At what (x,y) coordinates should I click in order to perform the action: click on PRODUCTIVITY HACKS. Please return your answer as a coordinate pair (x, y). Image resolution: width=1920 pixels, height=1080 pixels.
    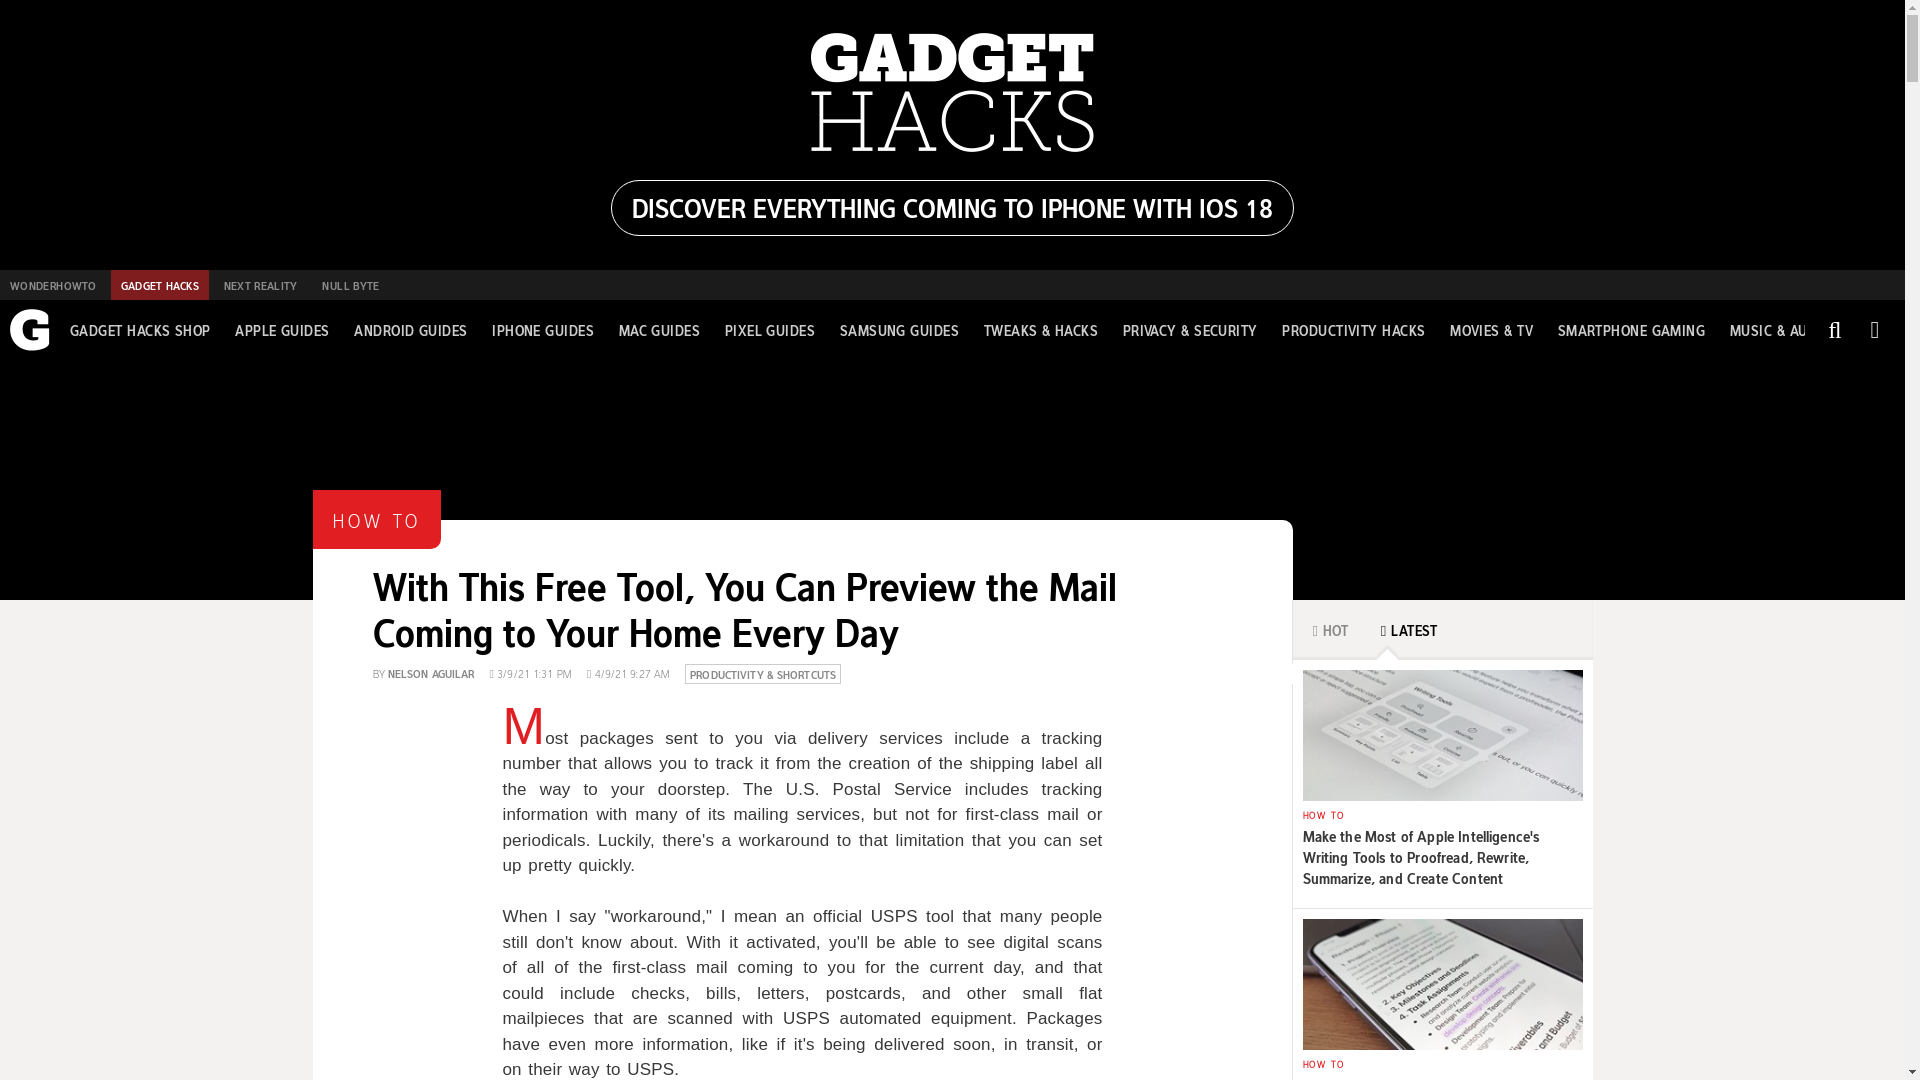
    Looking at the image, I should click on (1353, 330).